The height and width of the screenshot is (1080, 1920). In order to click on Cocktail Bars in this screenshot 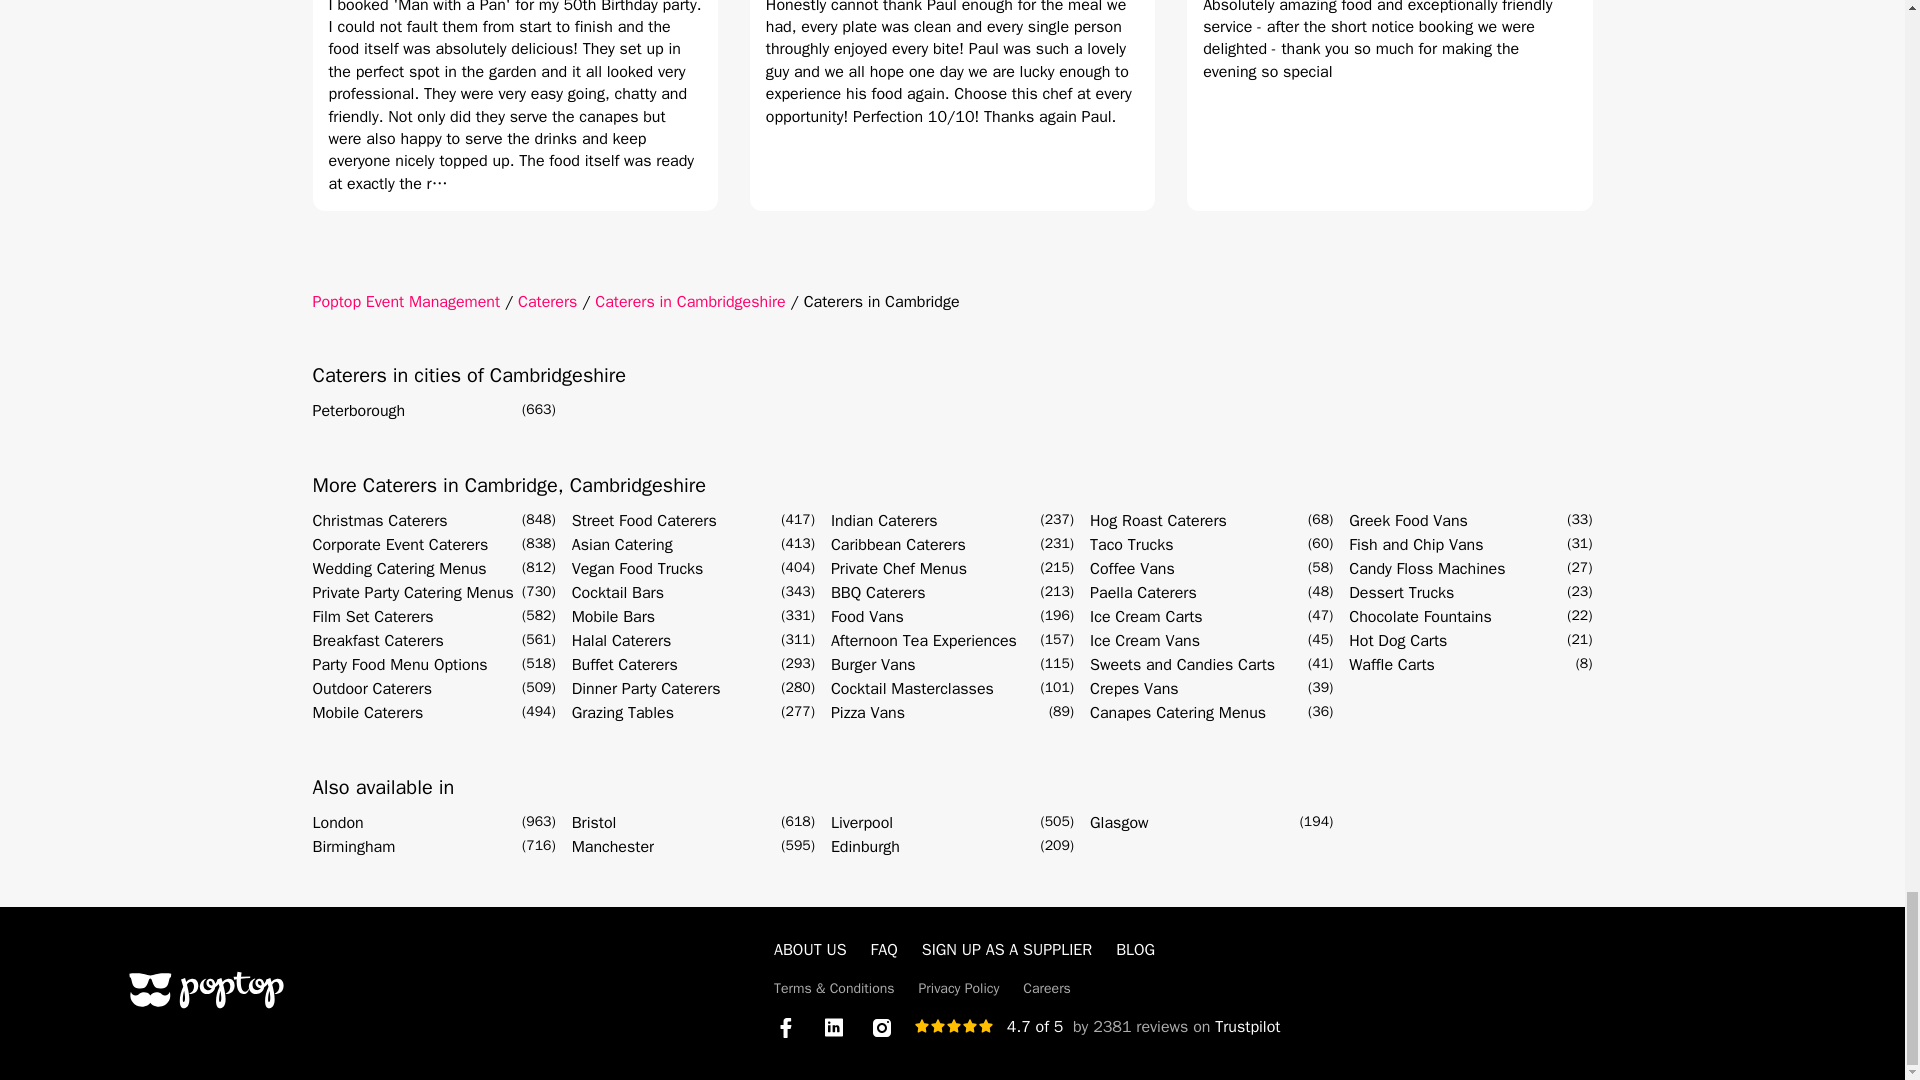, I will do `click(618, 592)`.